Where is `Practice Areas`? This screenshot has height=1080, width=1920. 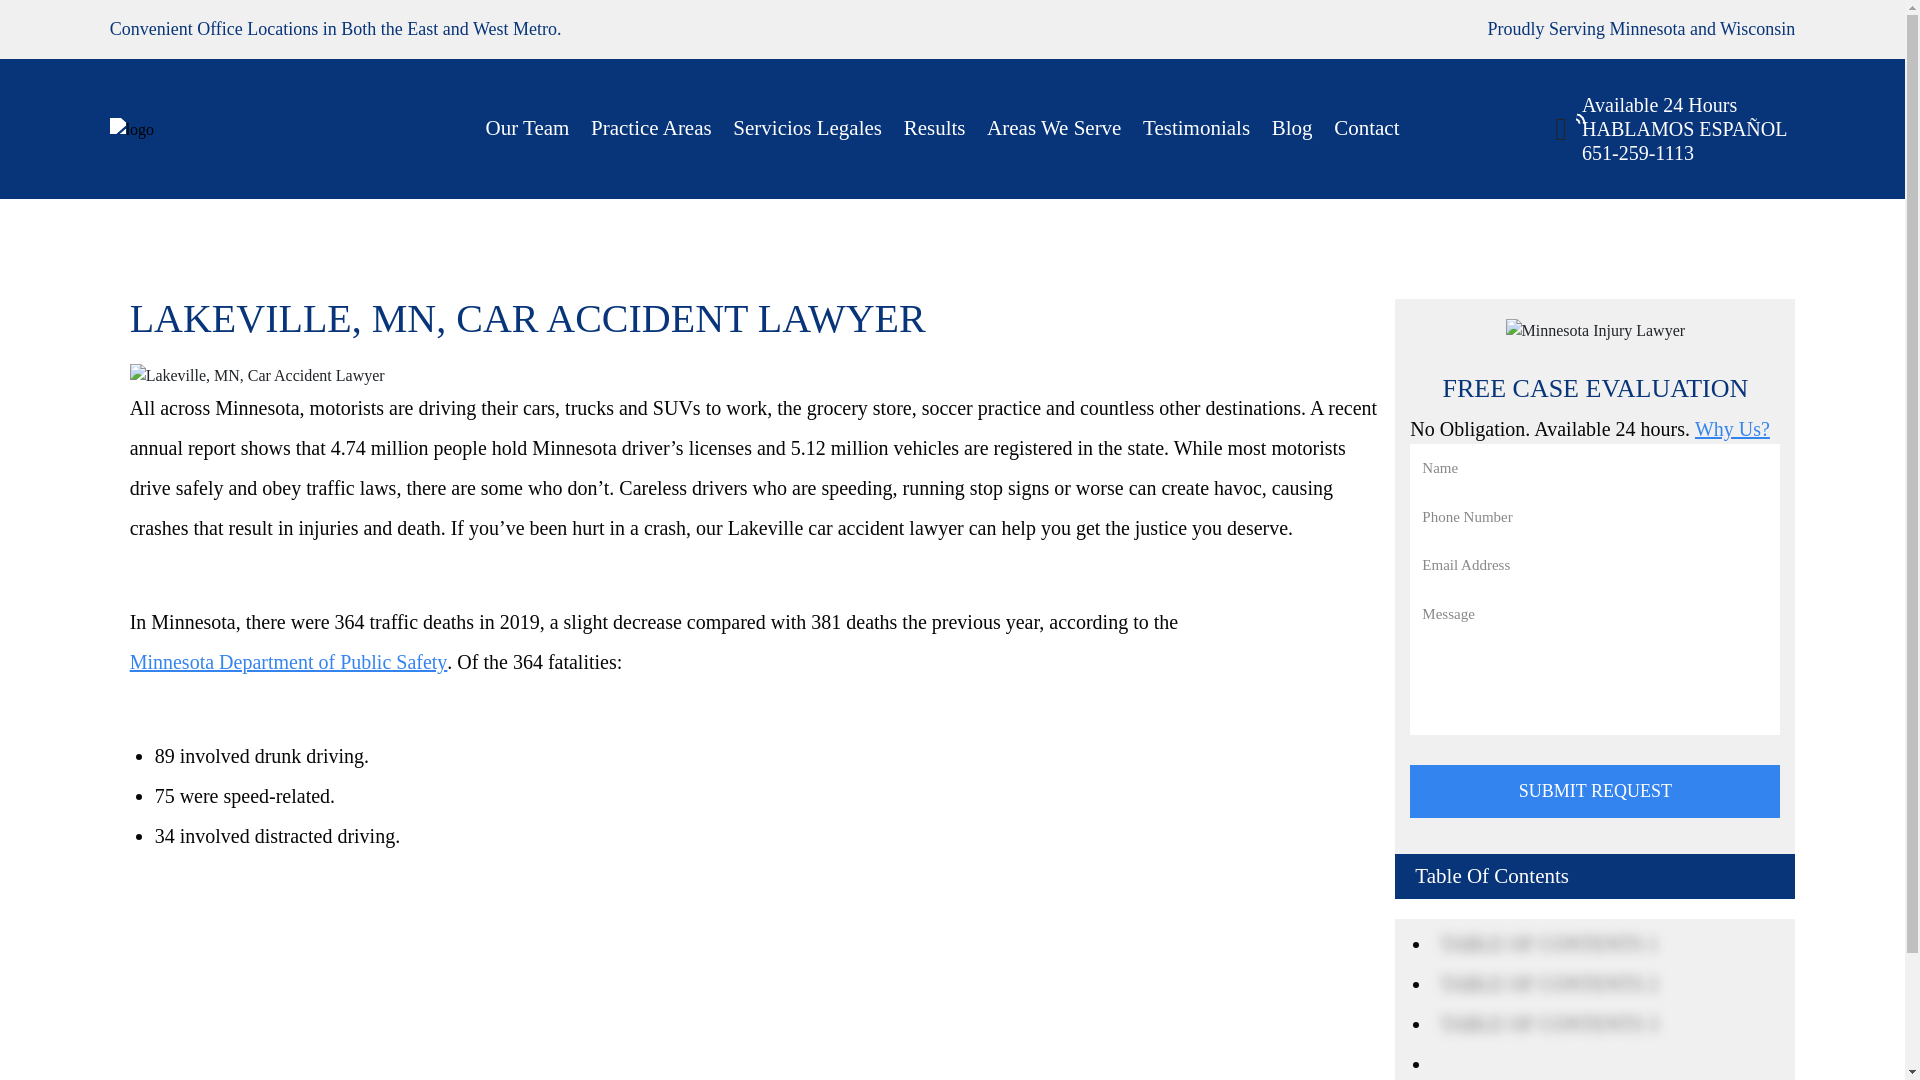
Practice Areas is located at coordinates (652, 129).